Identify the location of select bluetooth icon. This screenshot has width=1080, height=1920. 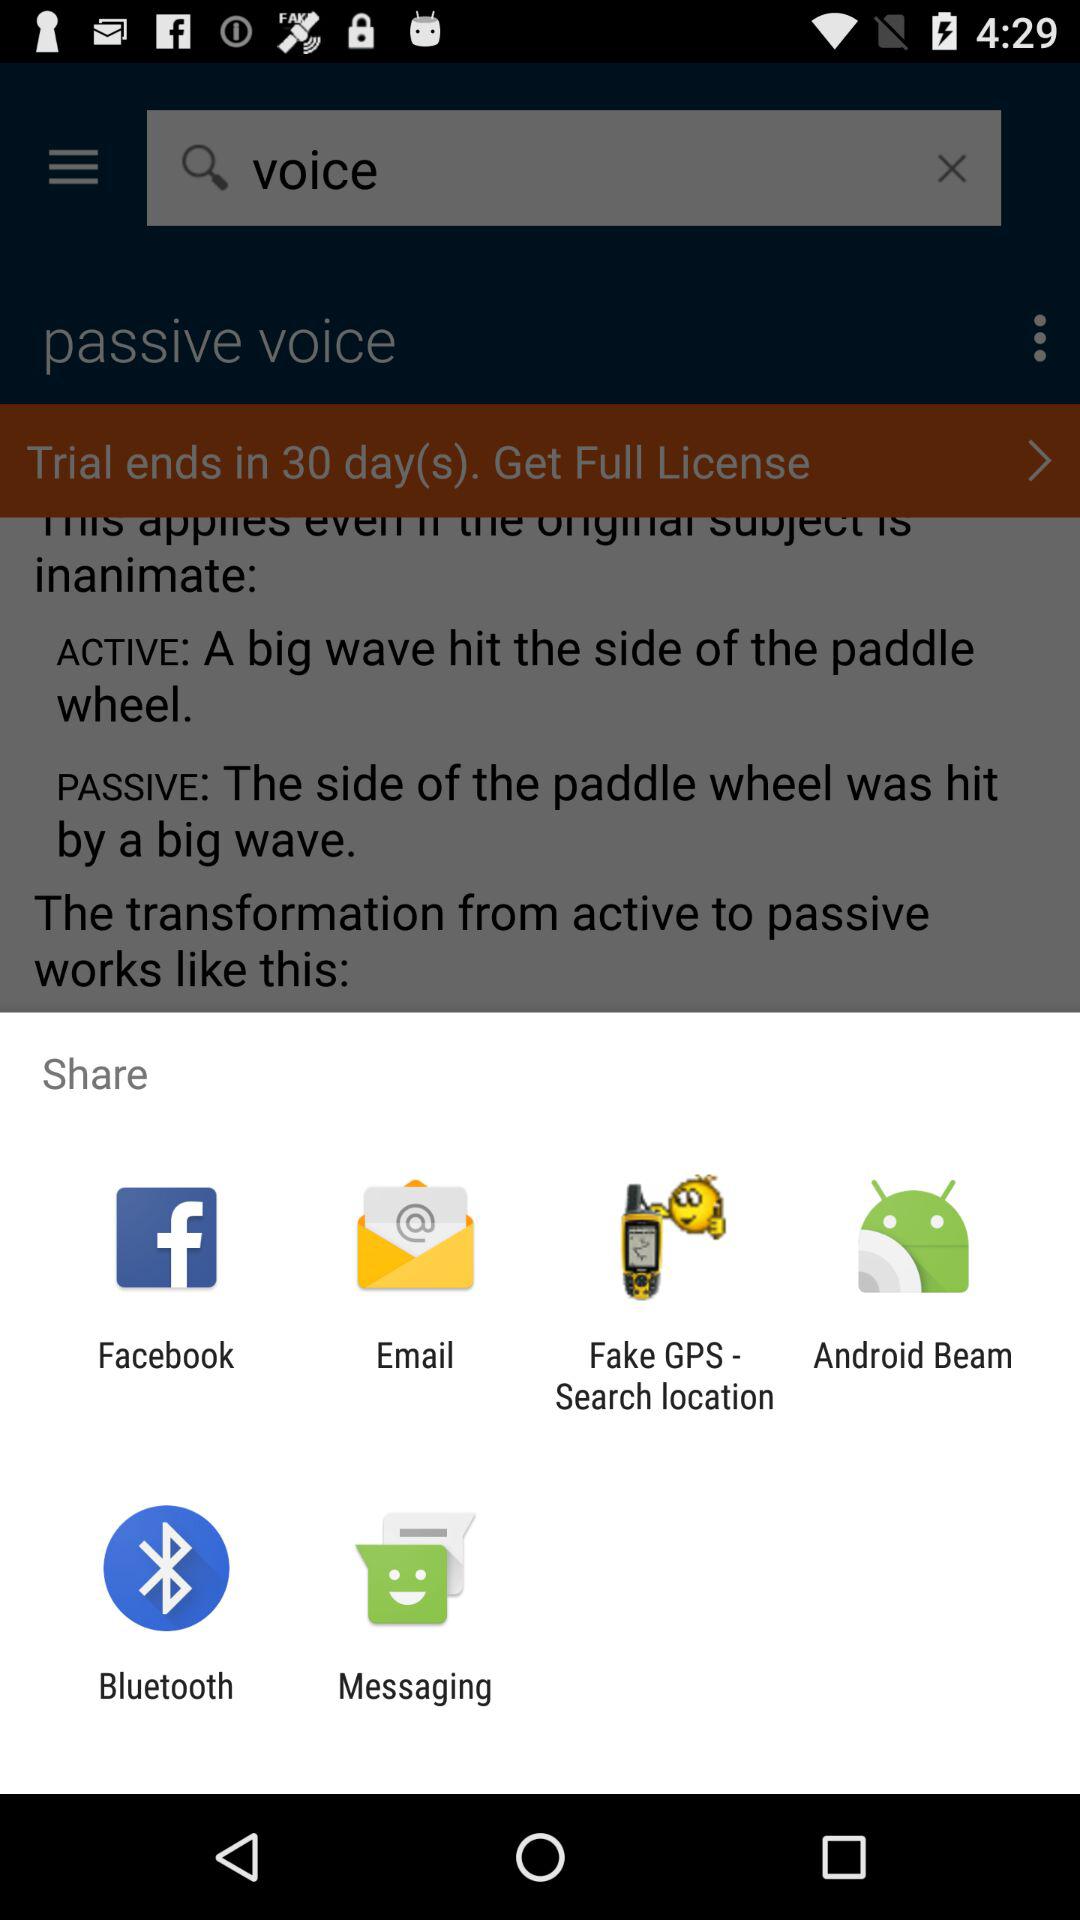
(166, 1706).